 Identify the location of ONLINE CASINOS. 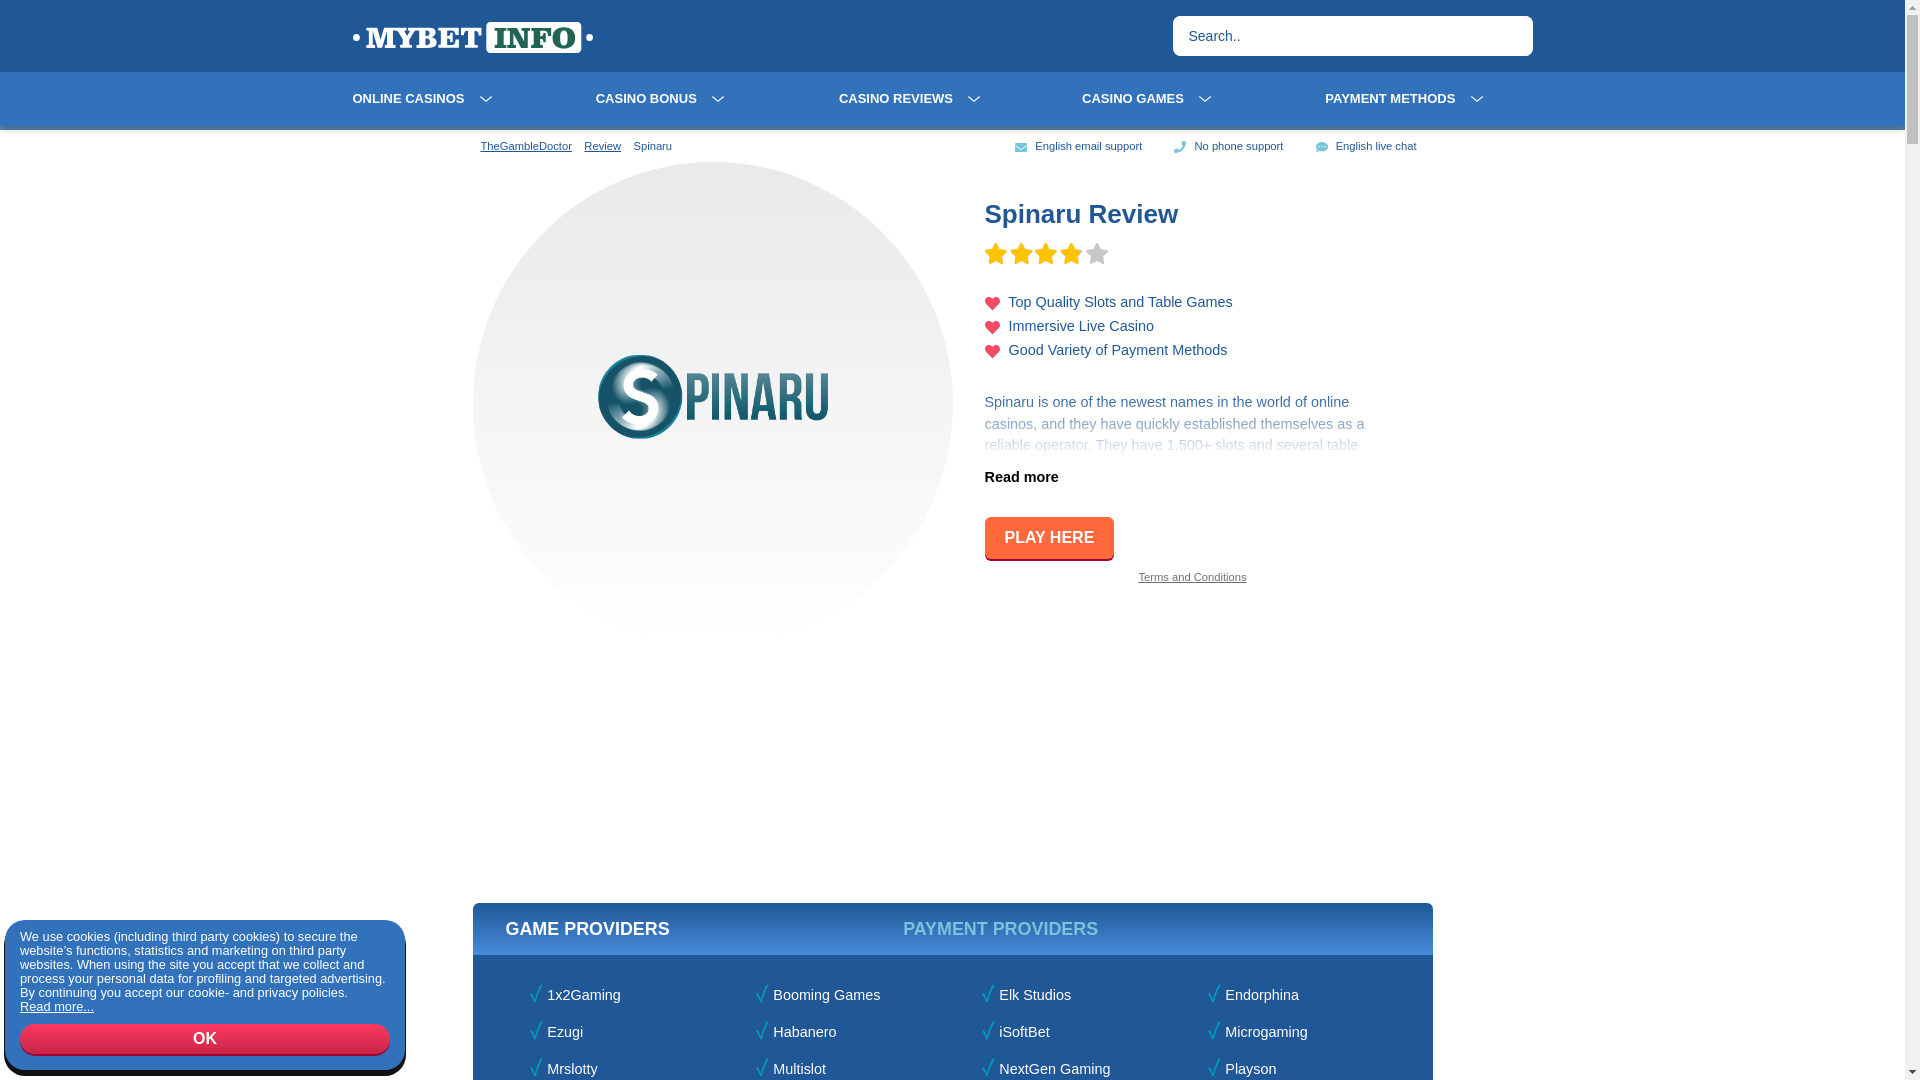
(408, 98).